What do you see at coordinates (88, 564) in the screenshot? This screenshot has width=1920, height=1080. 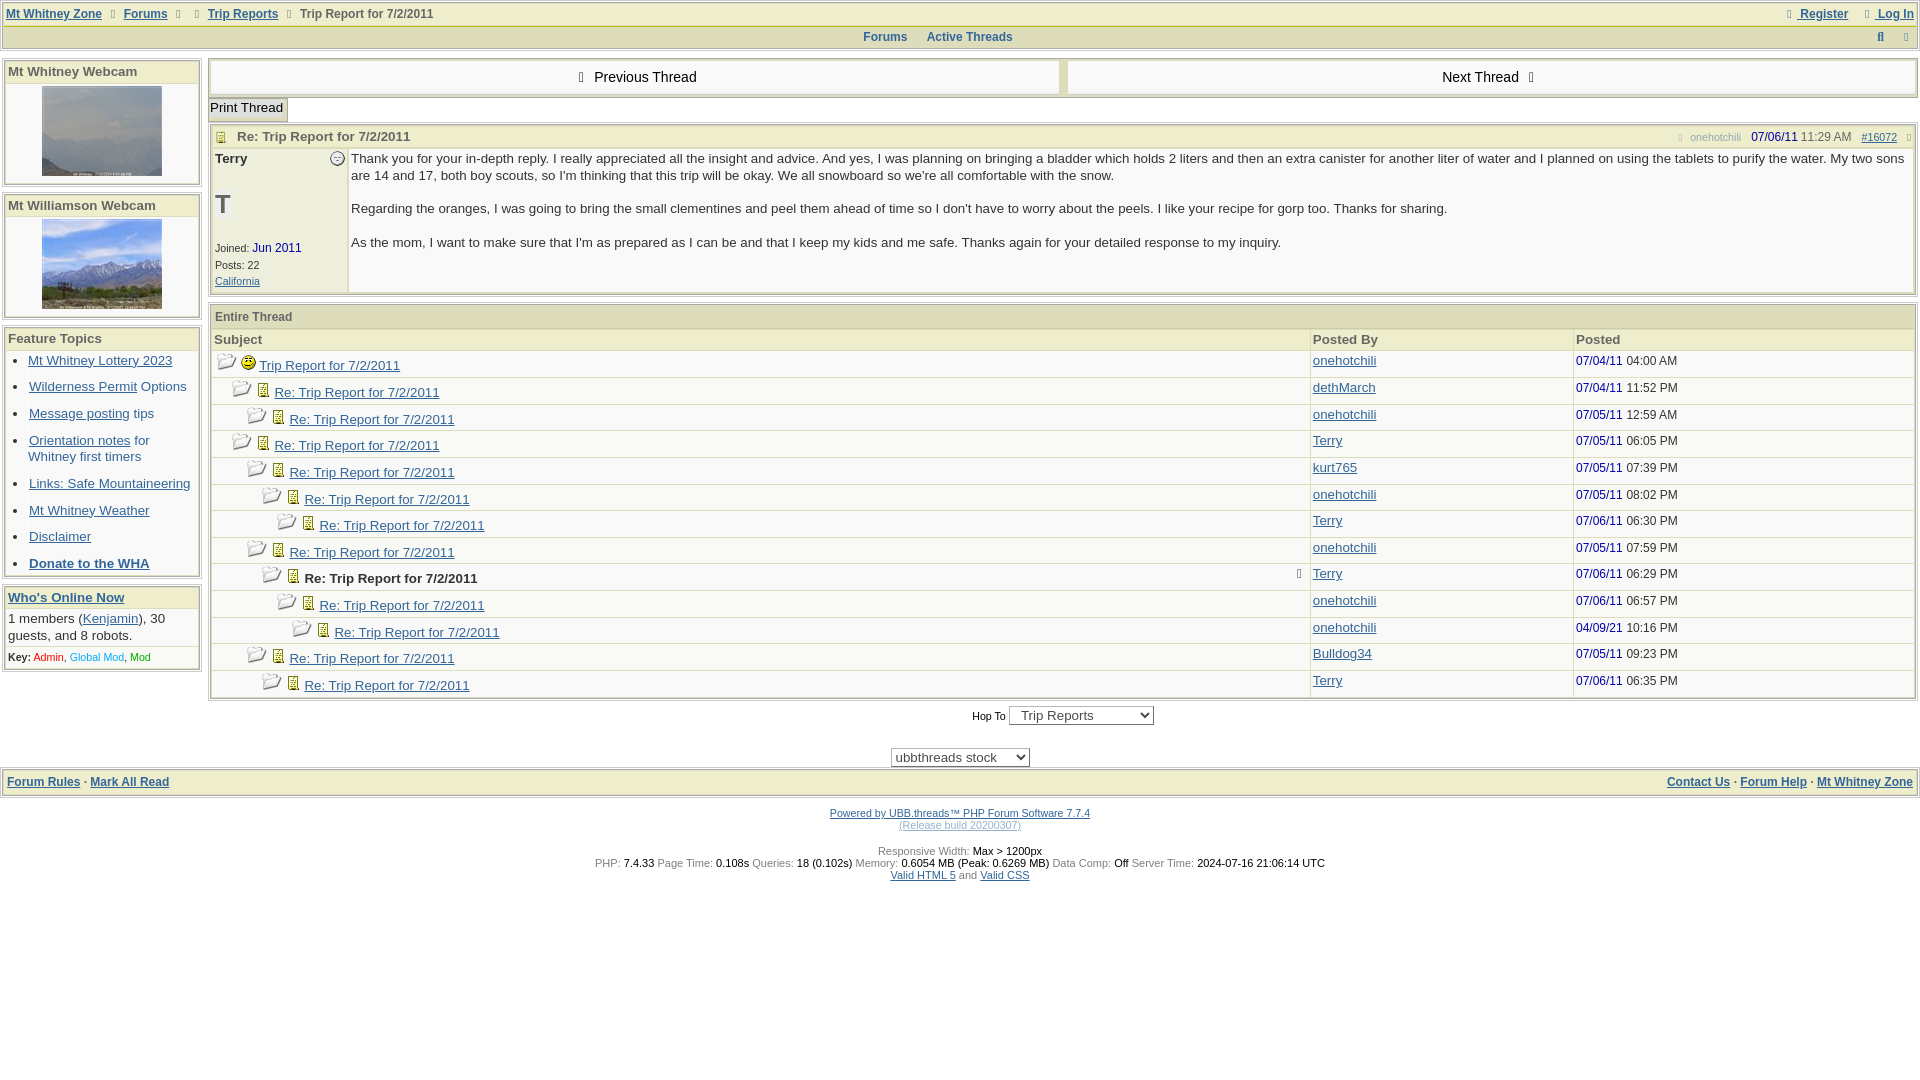 I see `Donate to the WHA` at bounding box center [88, 564].